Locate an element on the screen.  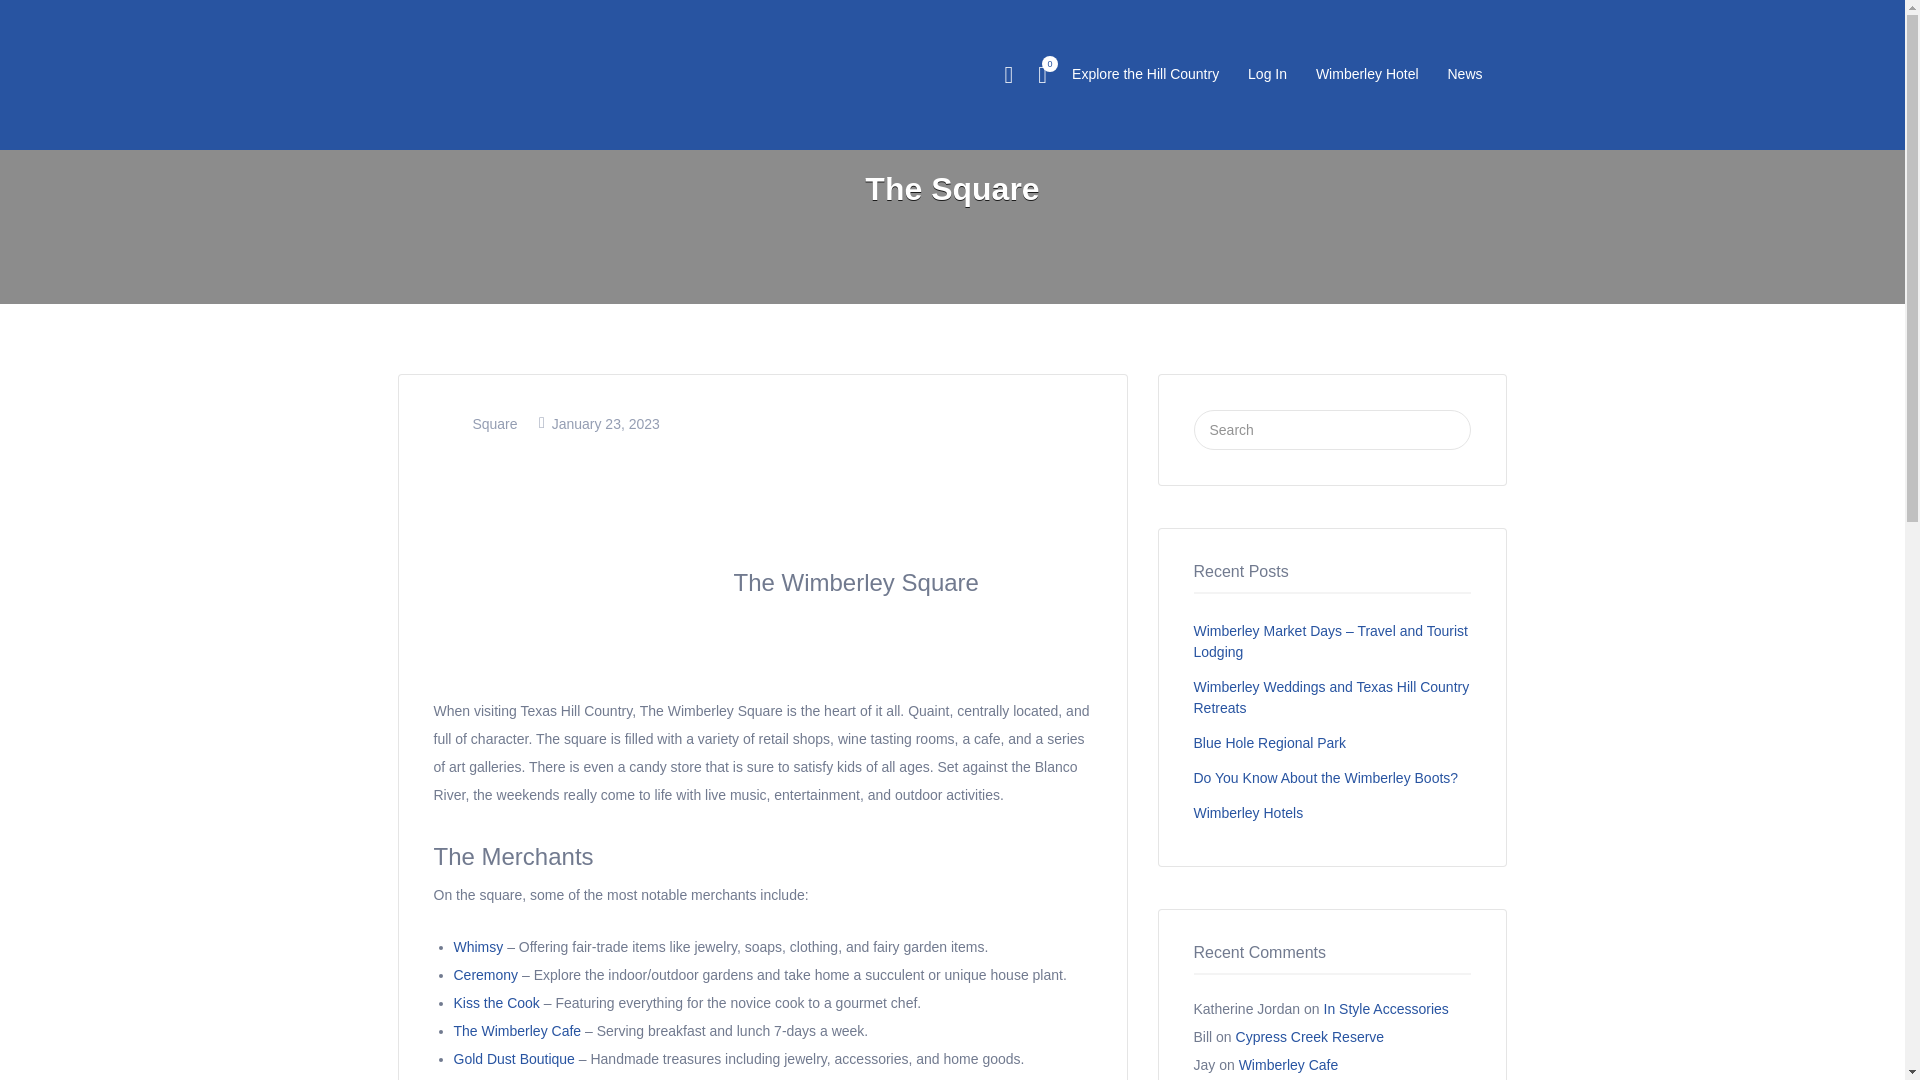
Kiss the Cook is located at coordinates (496, 1002).